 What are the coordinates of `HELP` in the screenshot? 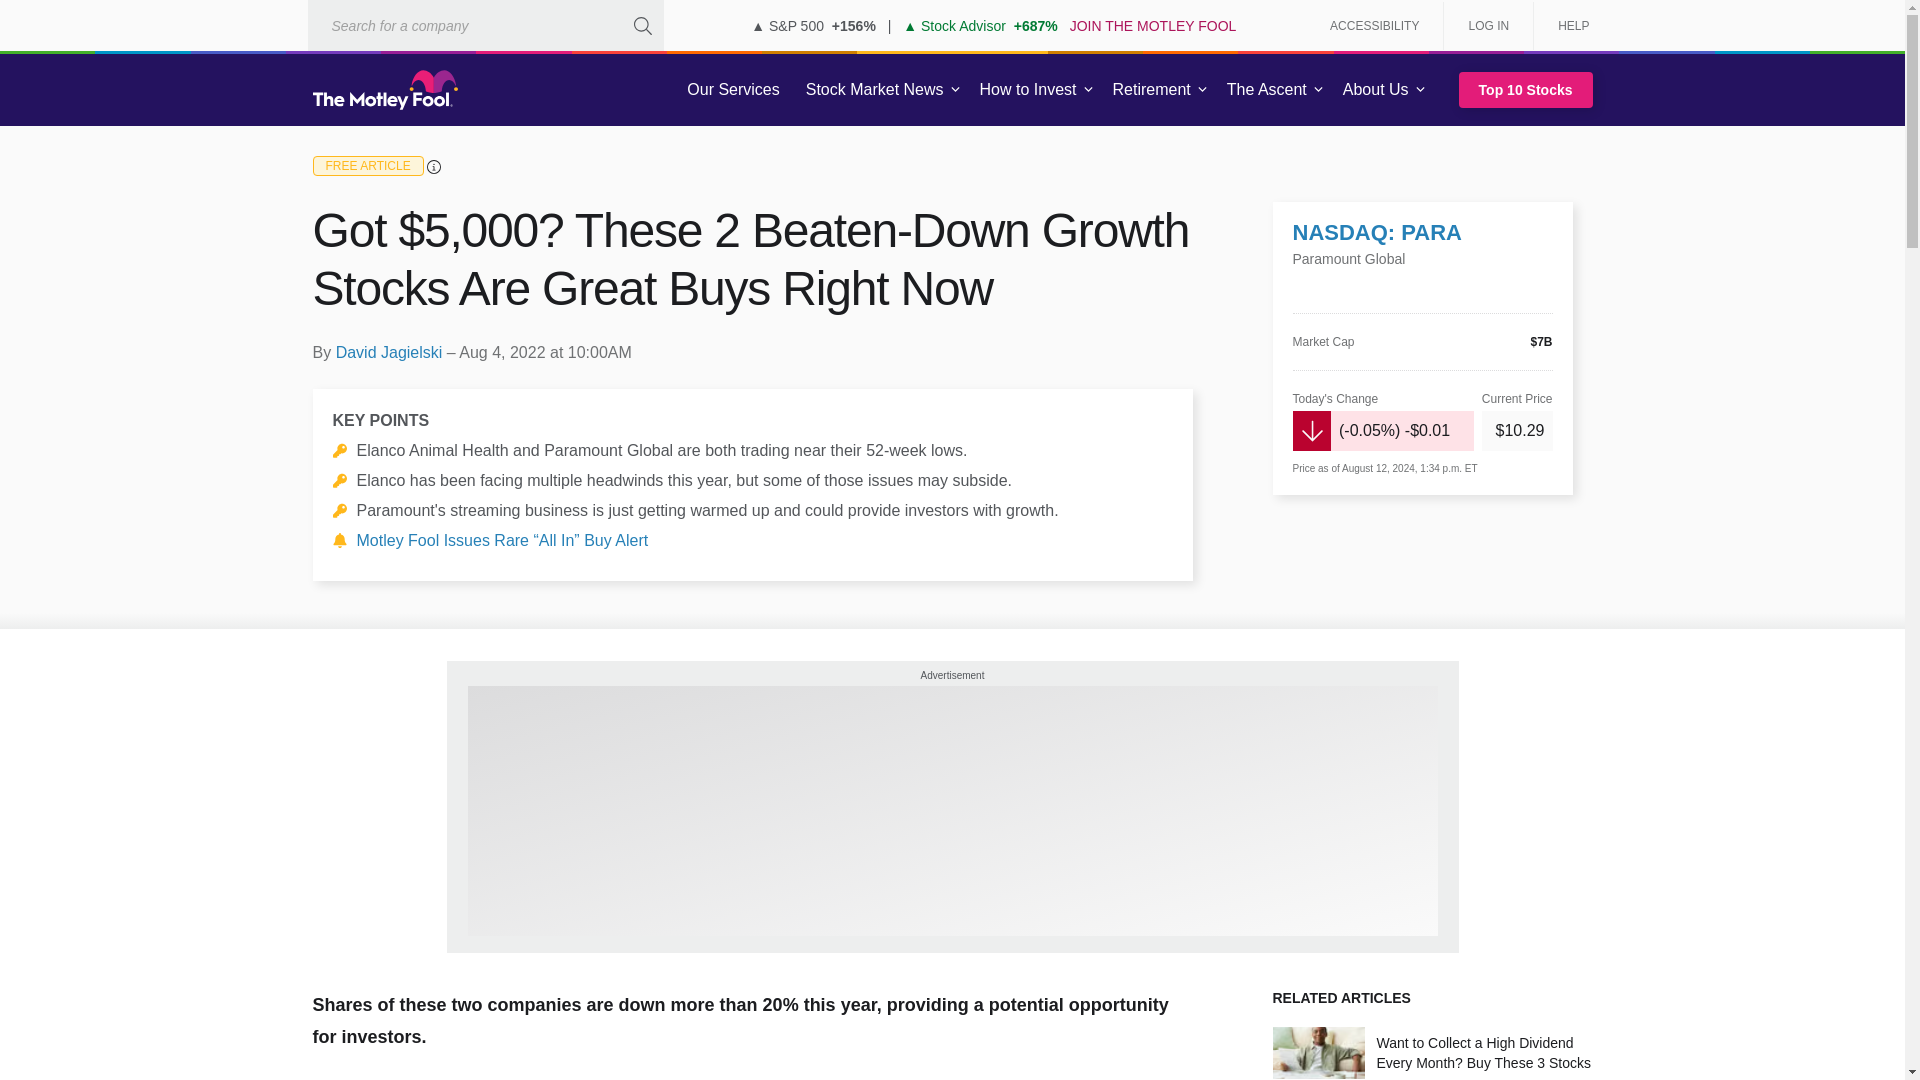 It's located at (1566, 26).